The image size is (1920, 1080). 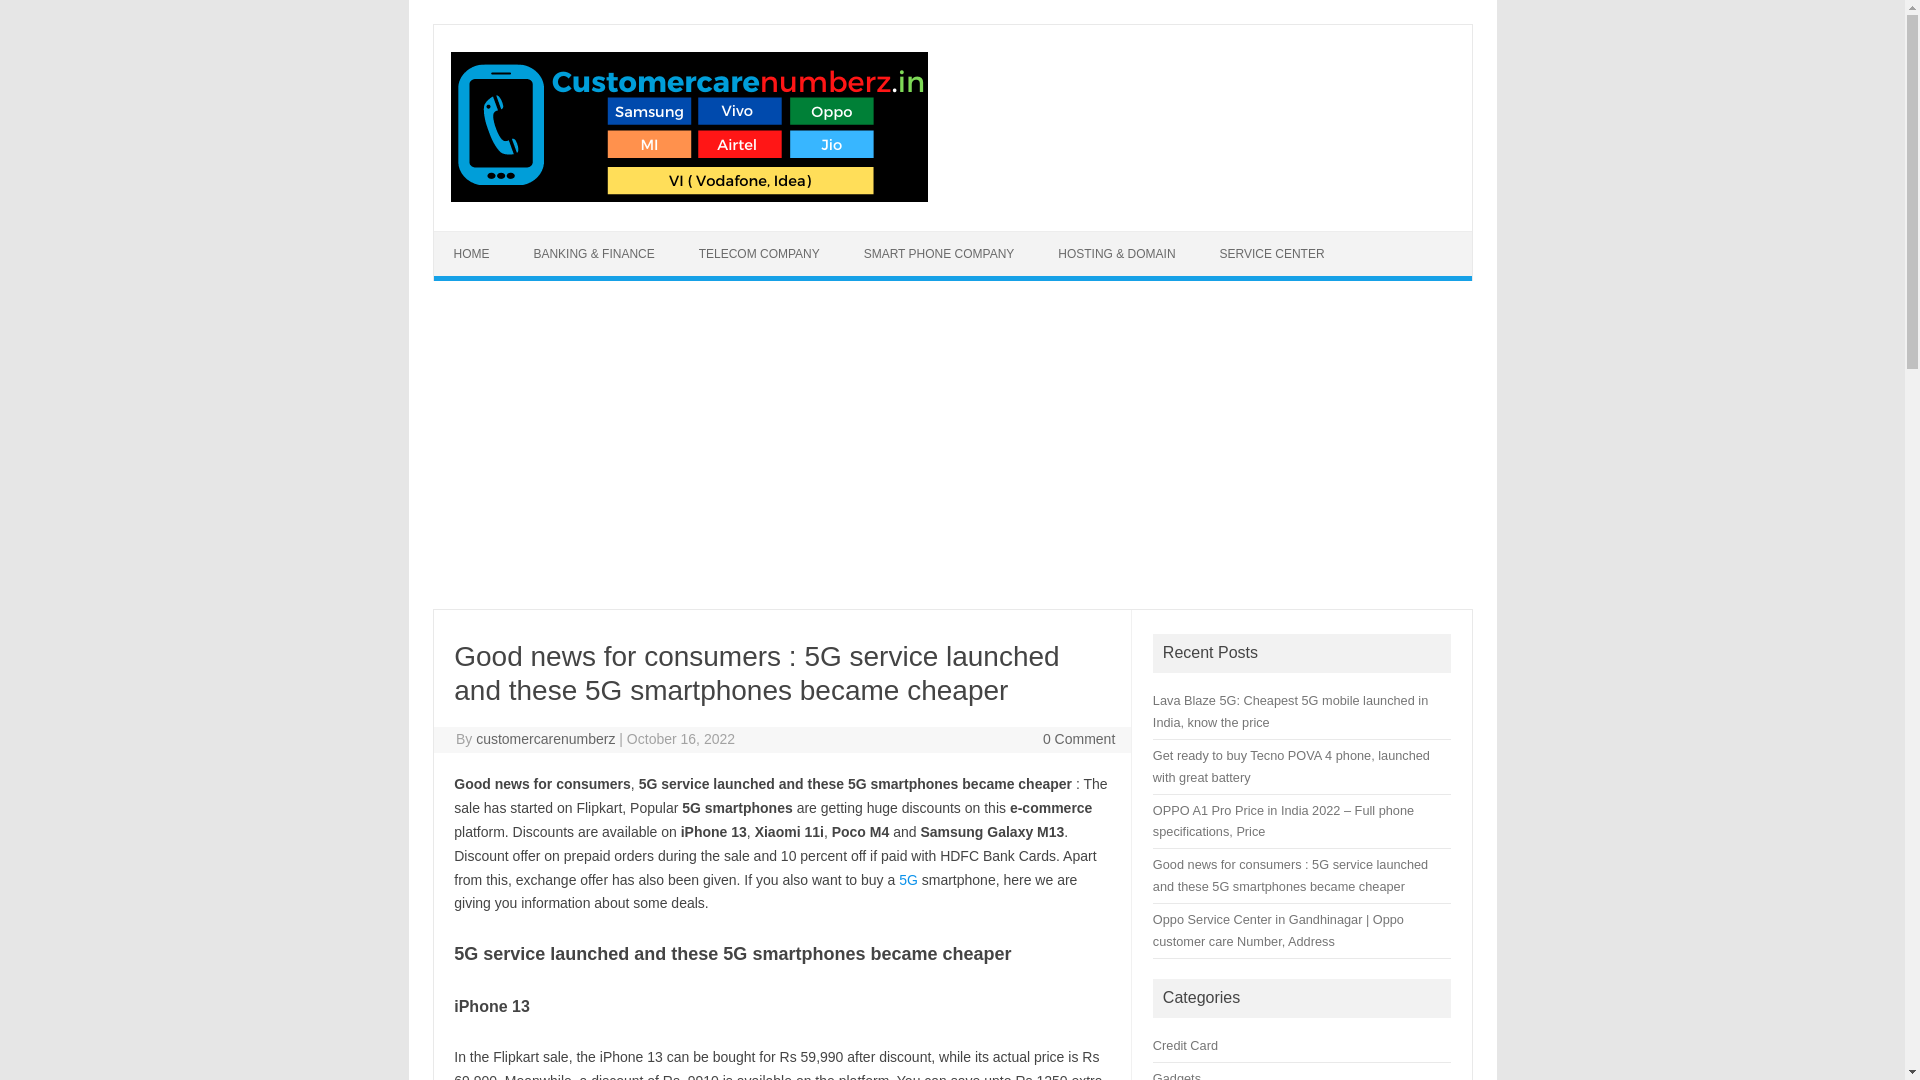 I want to click on 5G, so click(x=908, y=879).